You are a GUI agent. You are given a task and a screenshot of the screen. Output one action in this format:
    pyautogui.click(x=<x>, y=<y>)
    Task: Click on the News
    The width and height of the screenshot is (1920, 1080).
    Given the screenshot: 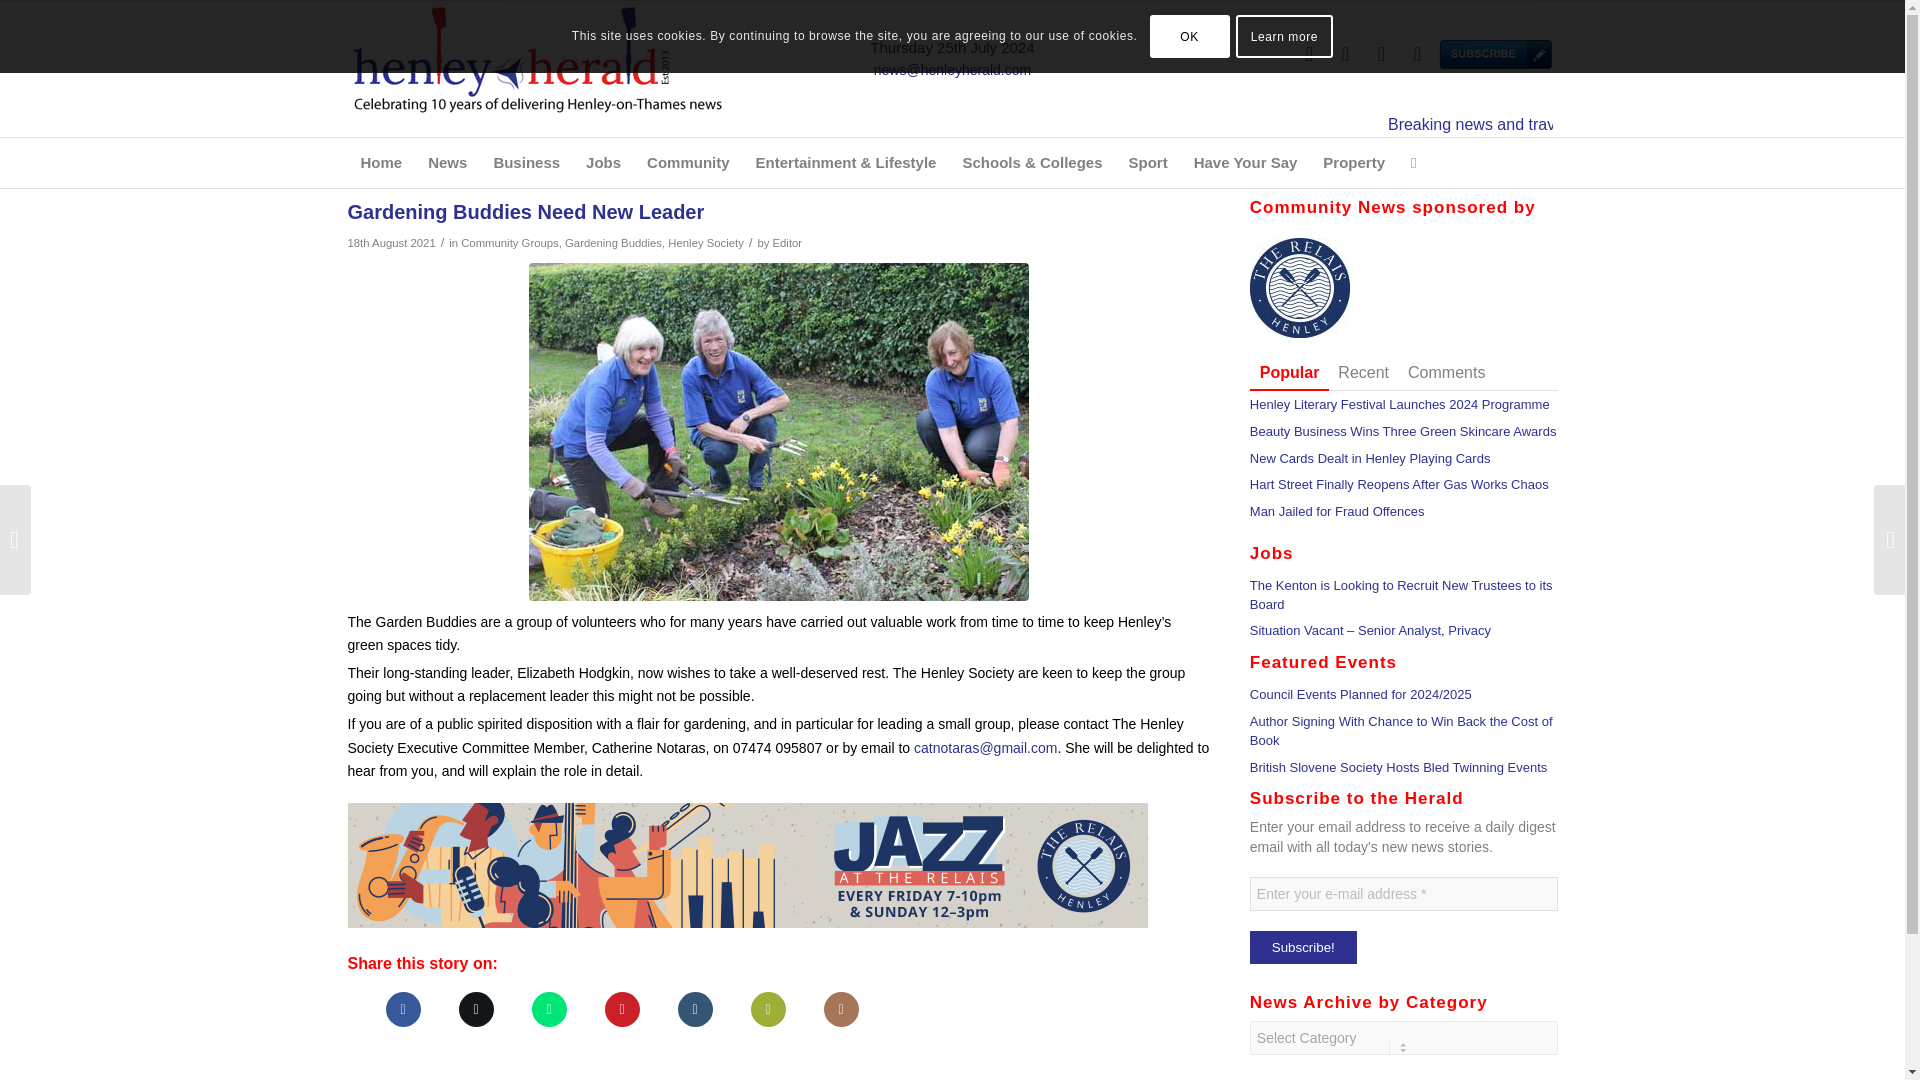 What is the action you would take?
    pyautogui.click(x=447, y=162)
    